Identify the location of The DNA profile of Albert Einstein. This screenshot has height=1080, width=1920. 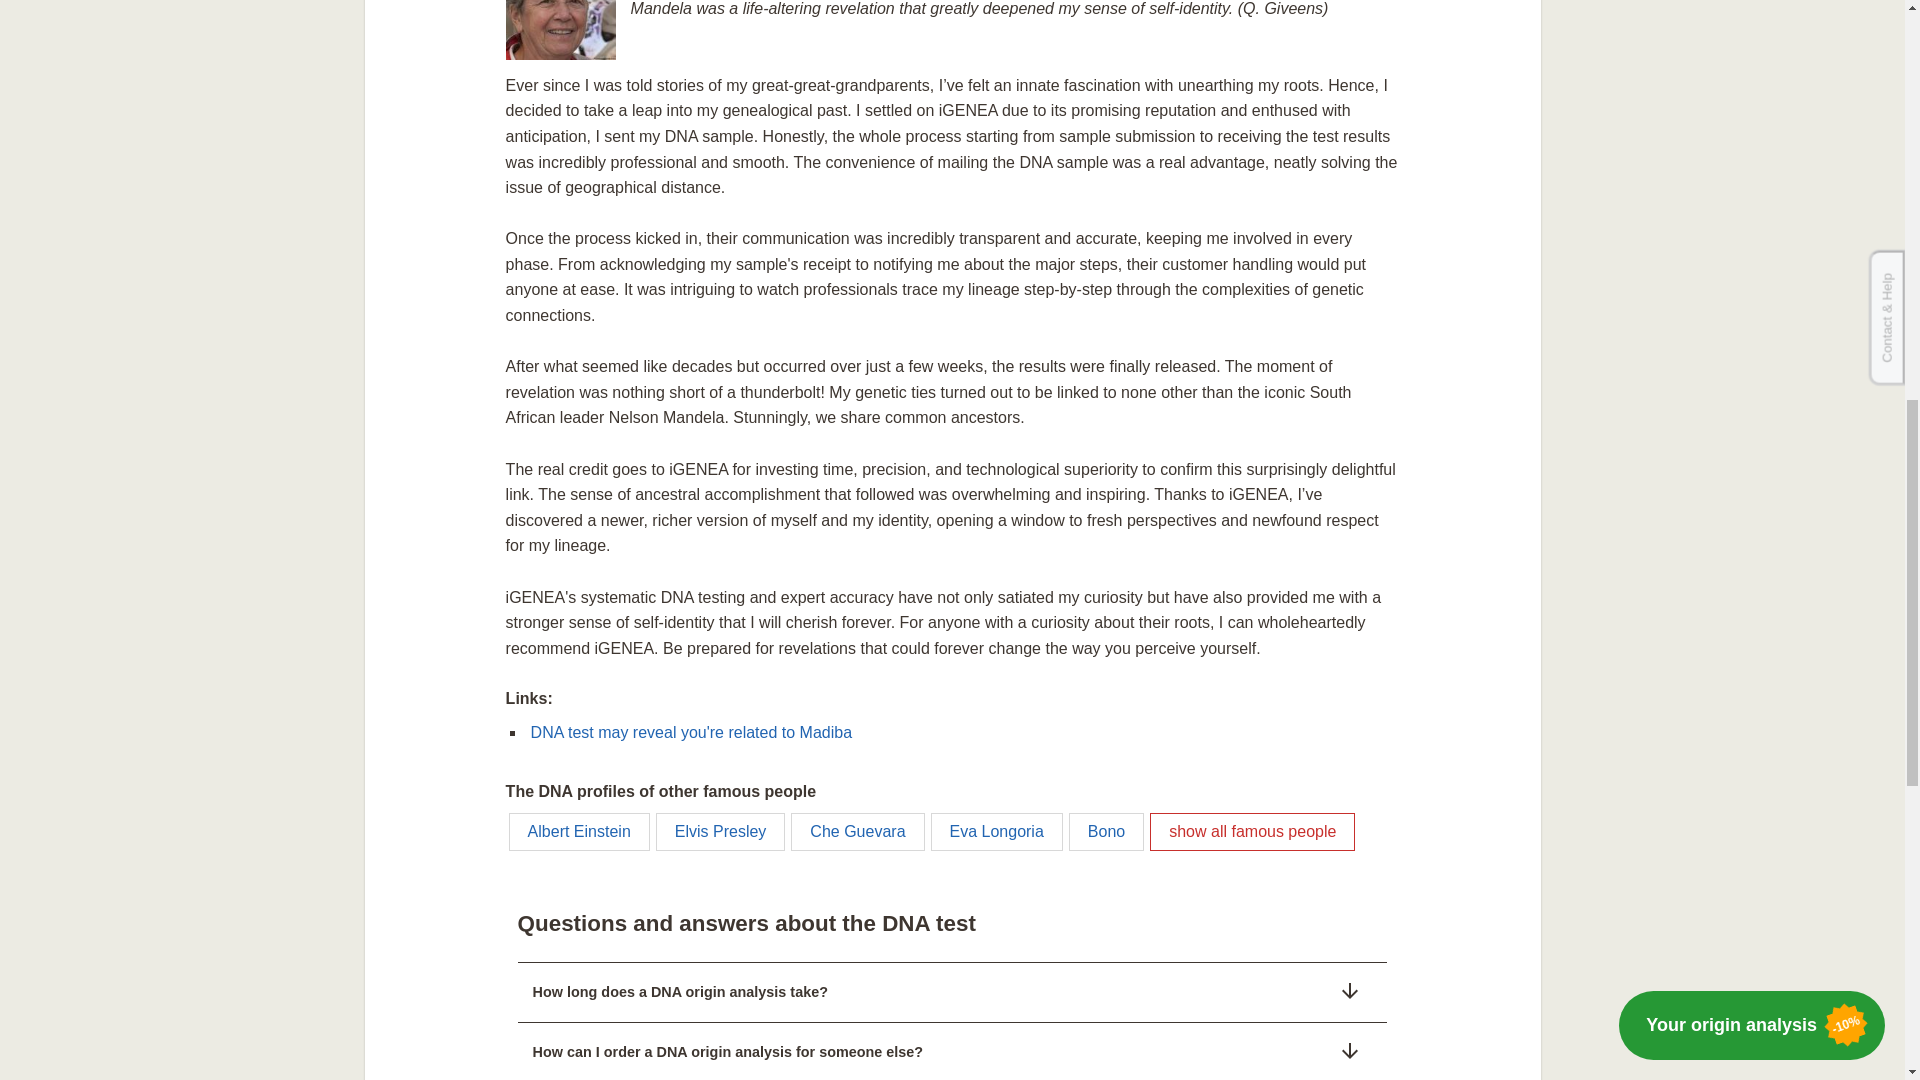
(579, 832).